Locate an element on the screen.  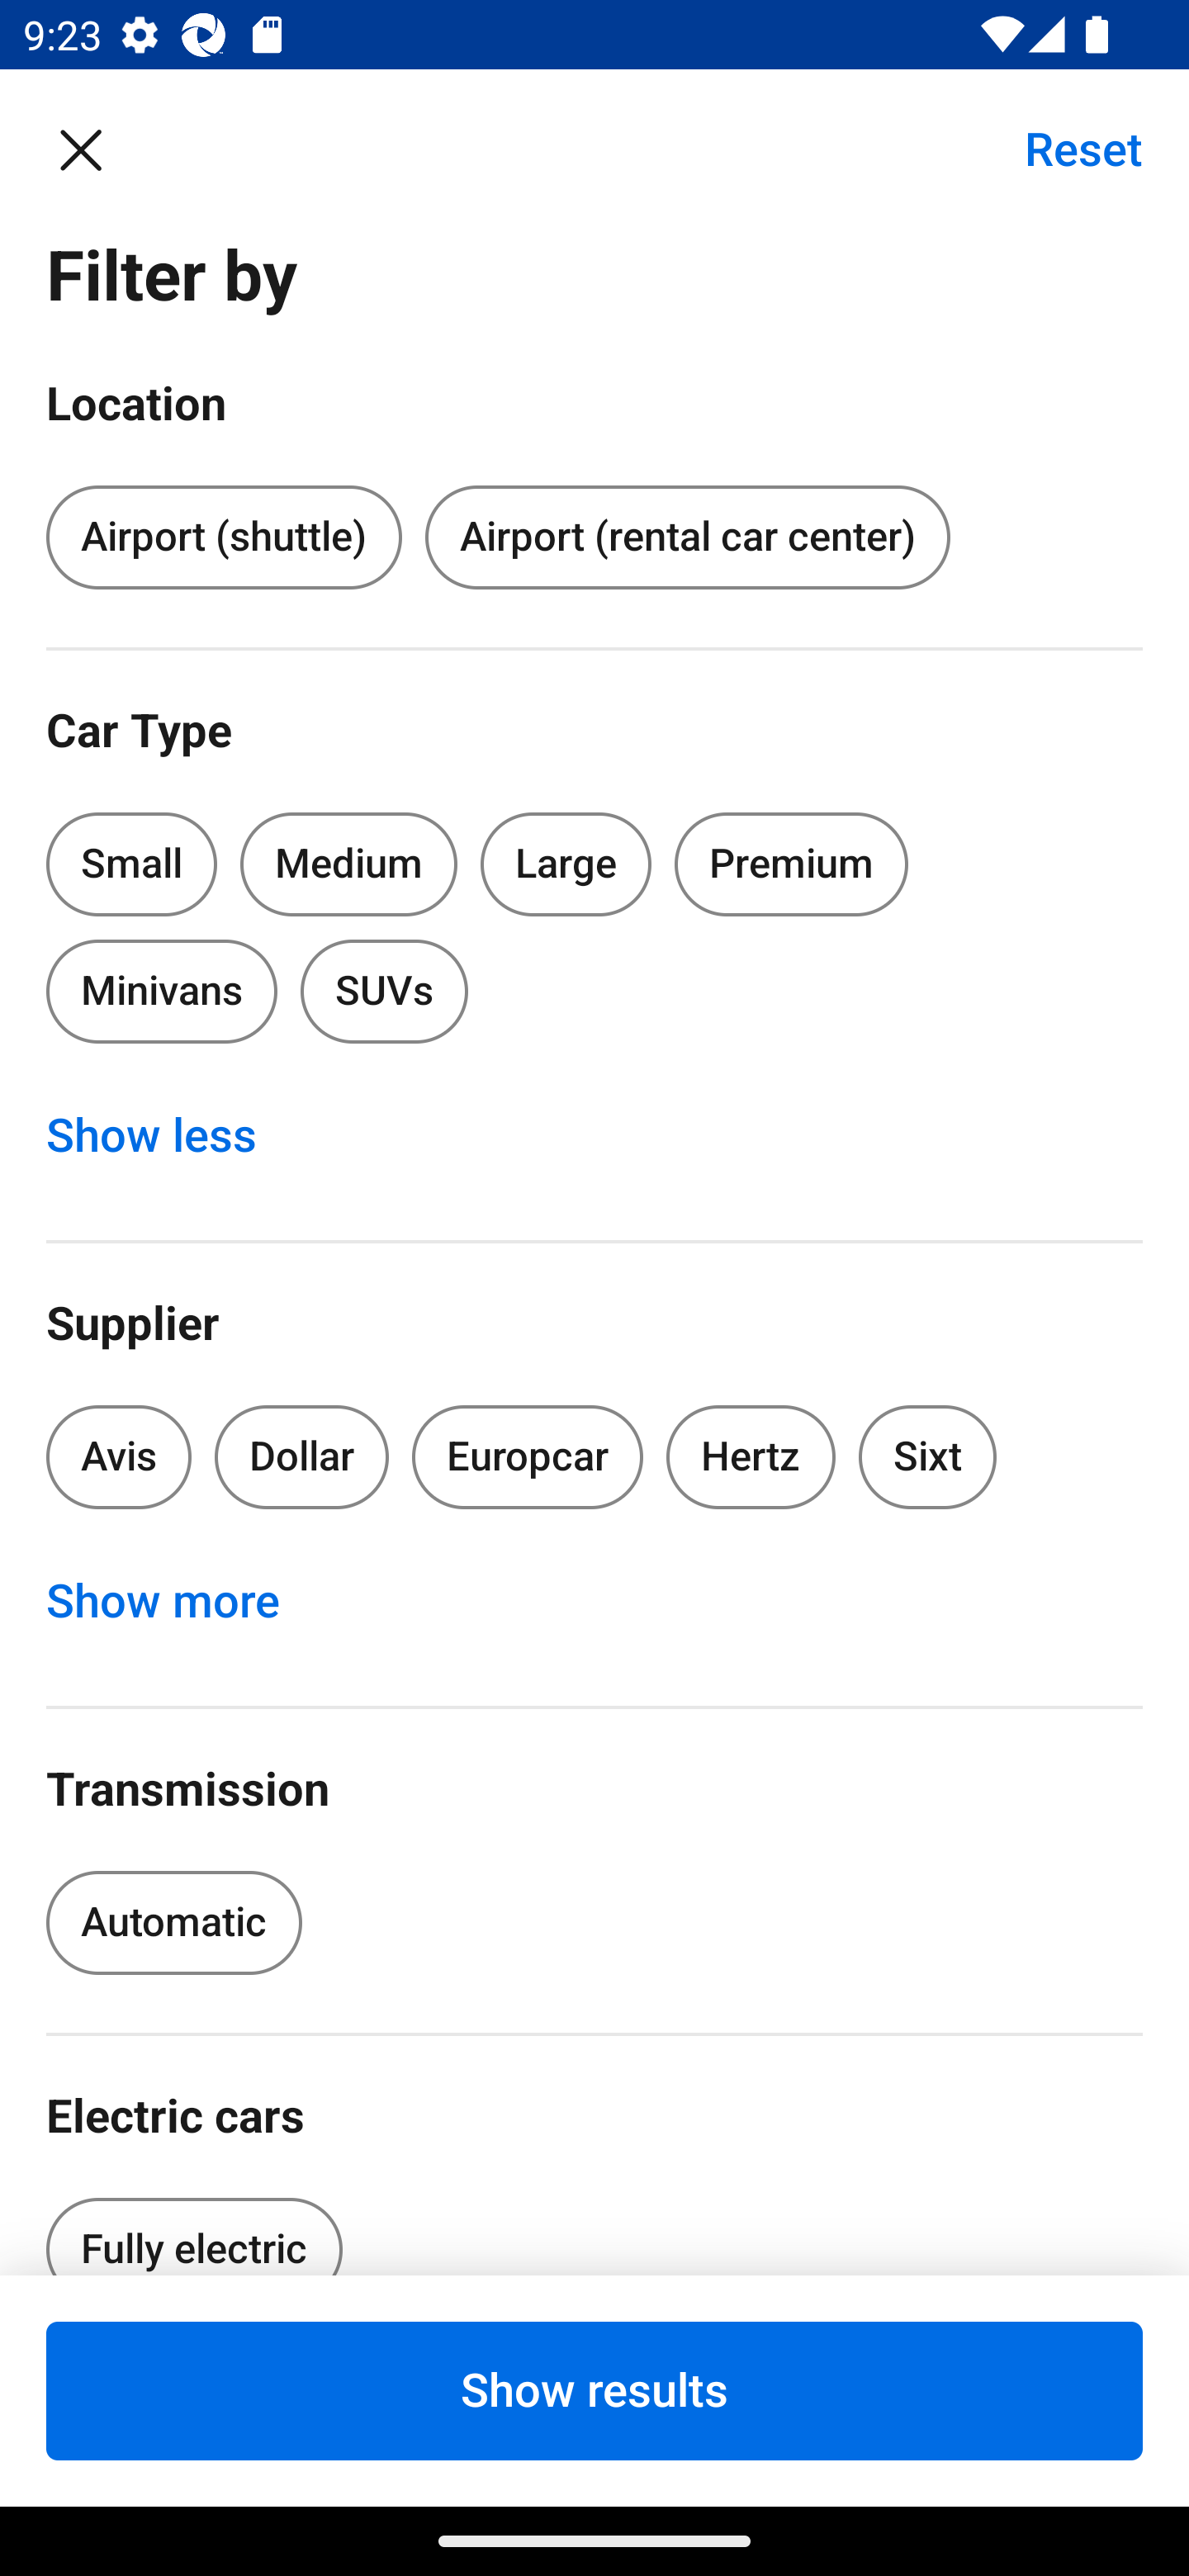
SUVs is located at coordinates (385, 991).